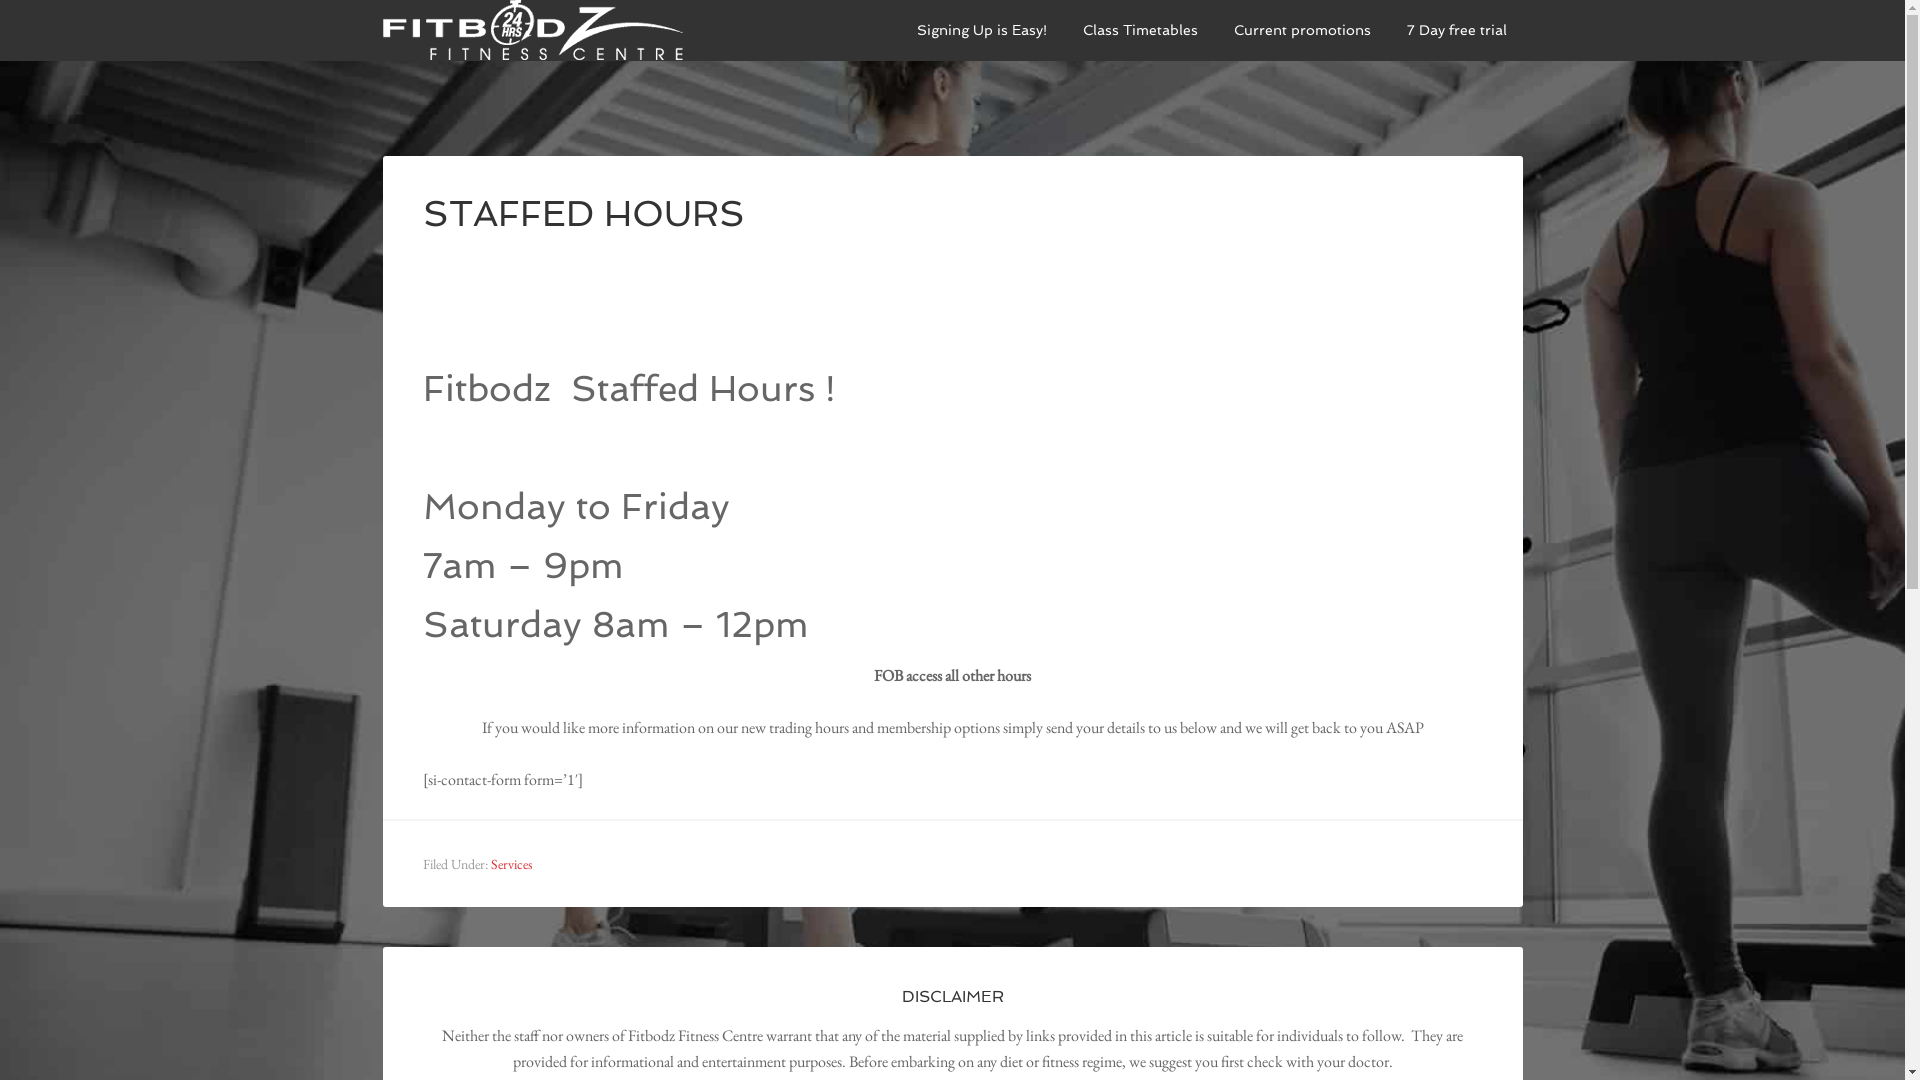  Describe the element at coordinates (532, 30) in the screenshot. I see `FITBODZ FITNESS CENTRE` at that location.